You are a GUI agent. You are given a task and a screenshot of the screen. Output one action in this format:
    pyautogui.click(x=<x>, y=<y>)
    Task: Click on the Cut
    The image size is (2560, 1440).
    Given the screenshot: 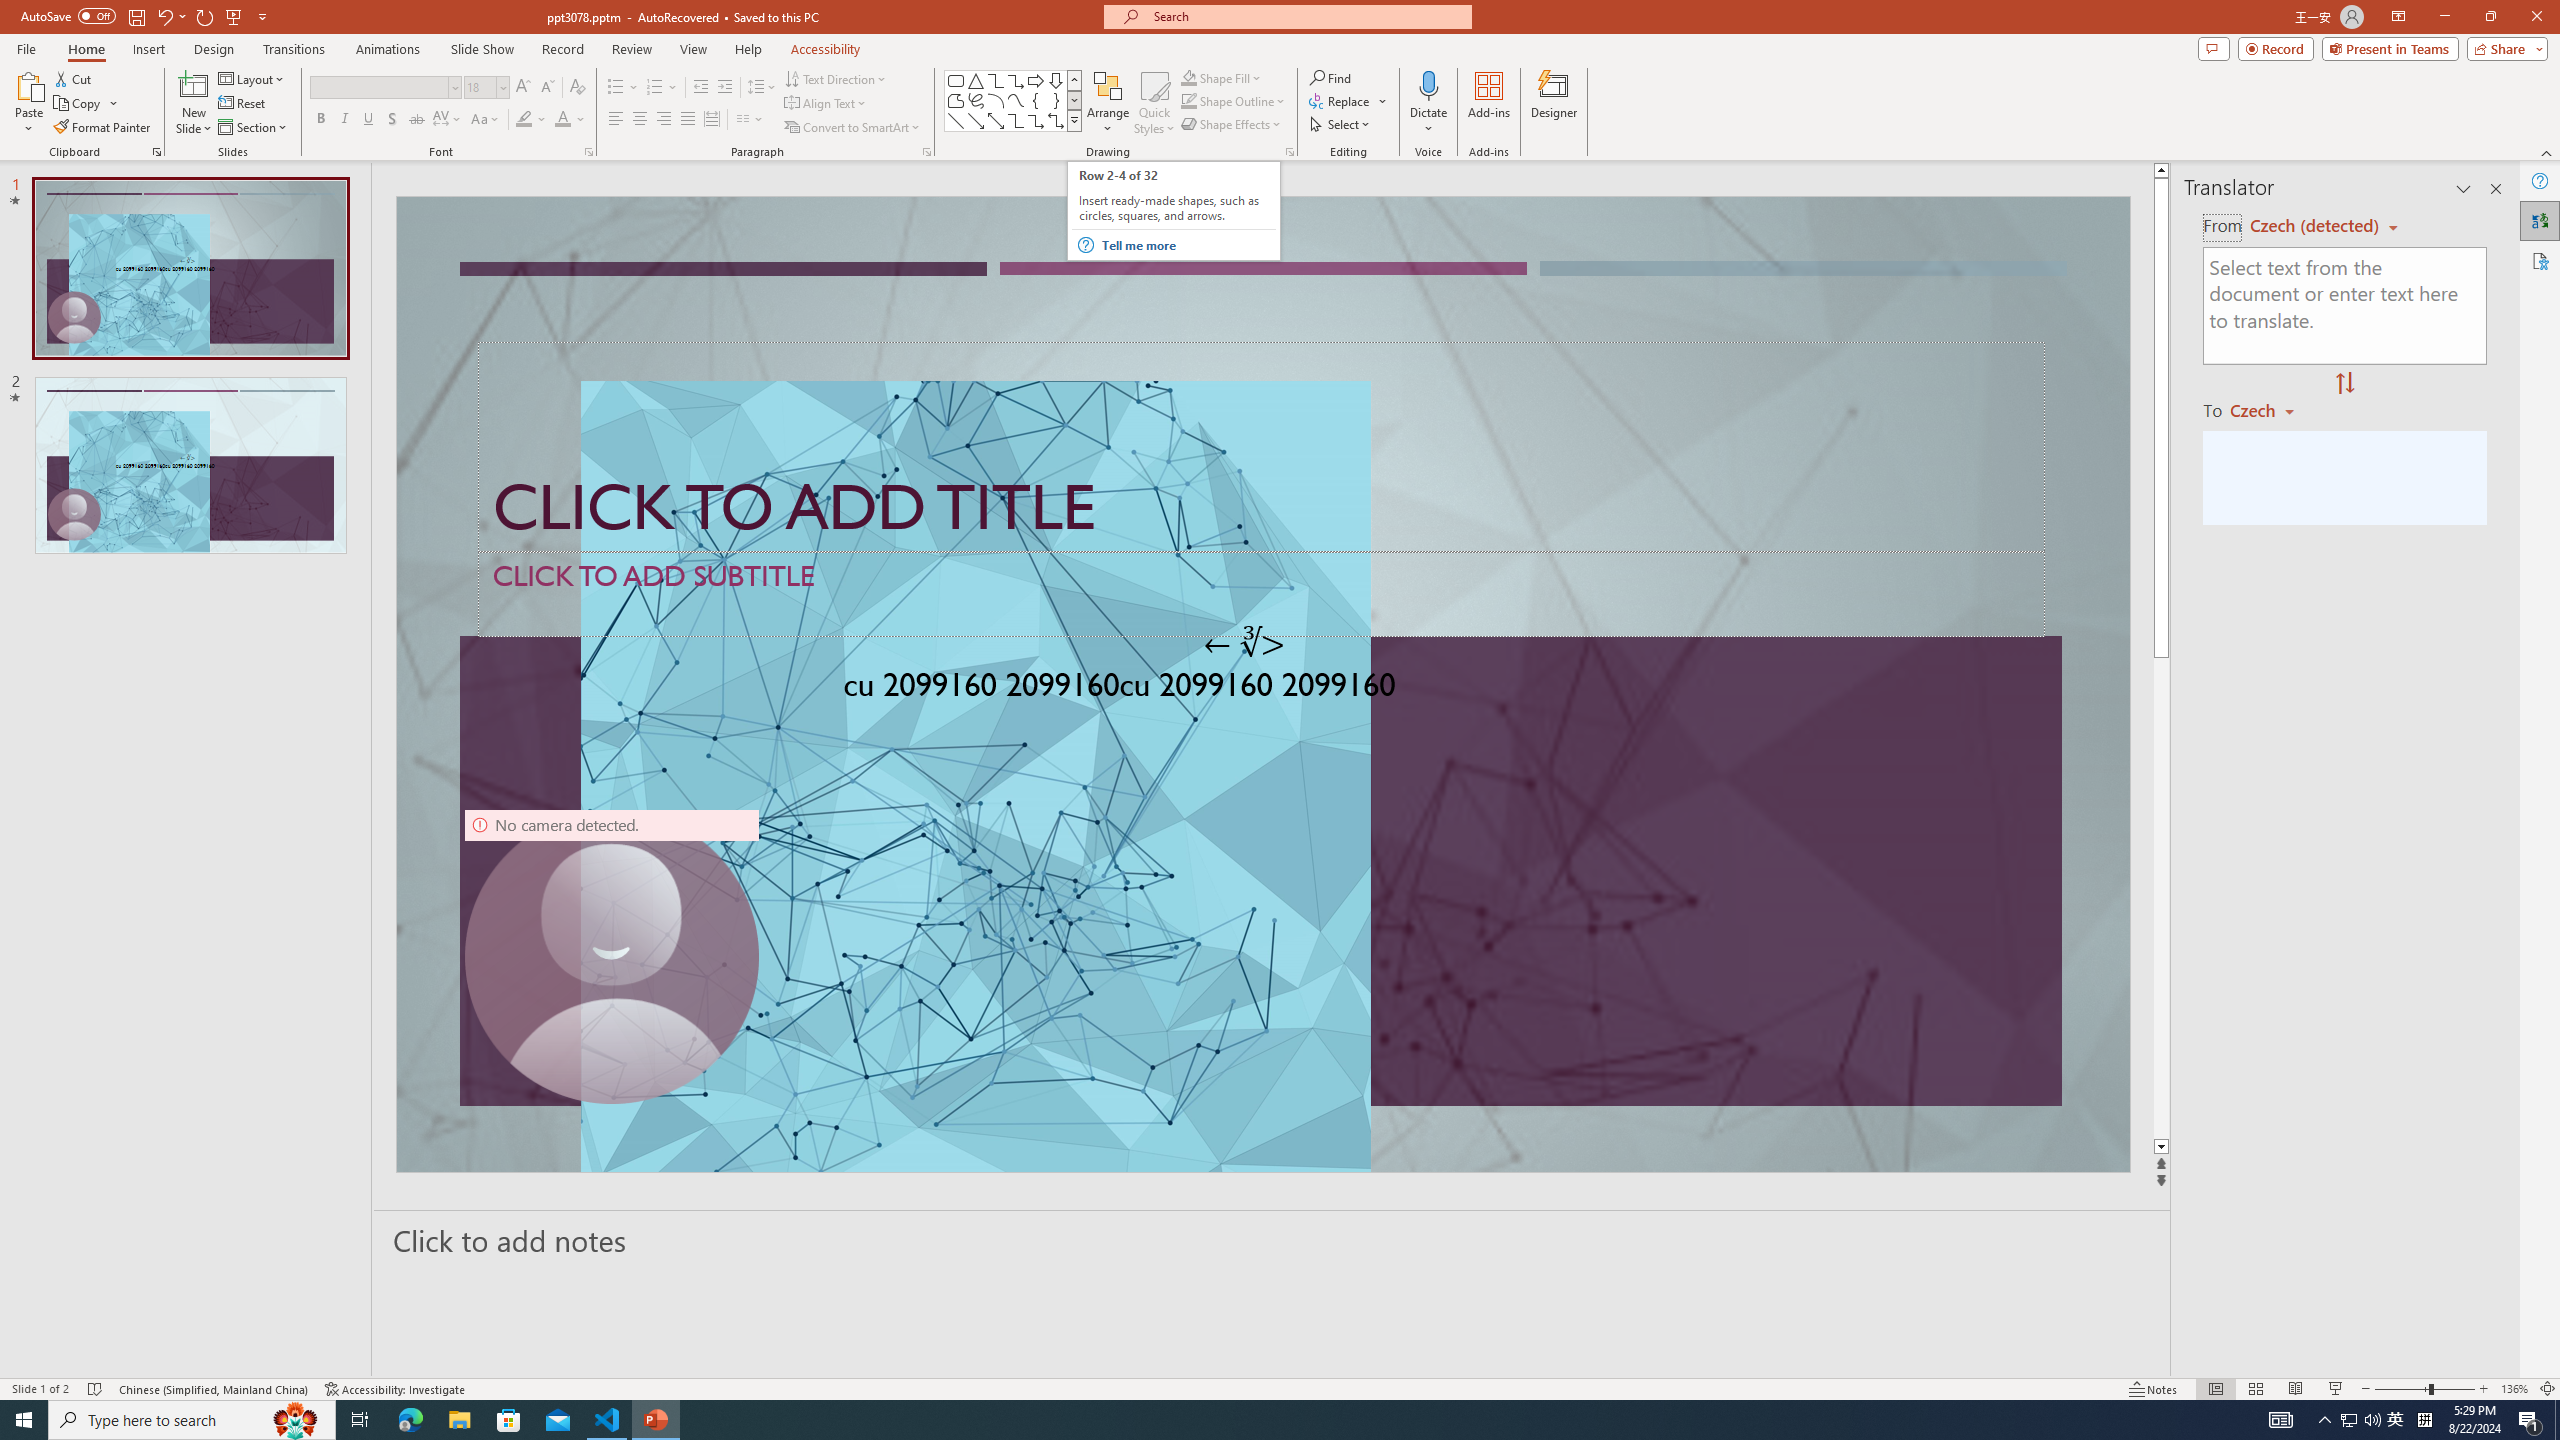 What is the action you would take?
    pyautogui.click(x=74, y=78)
    